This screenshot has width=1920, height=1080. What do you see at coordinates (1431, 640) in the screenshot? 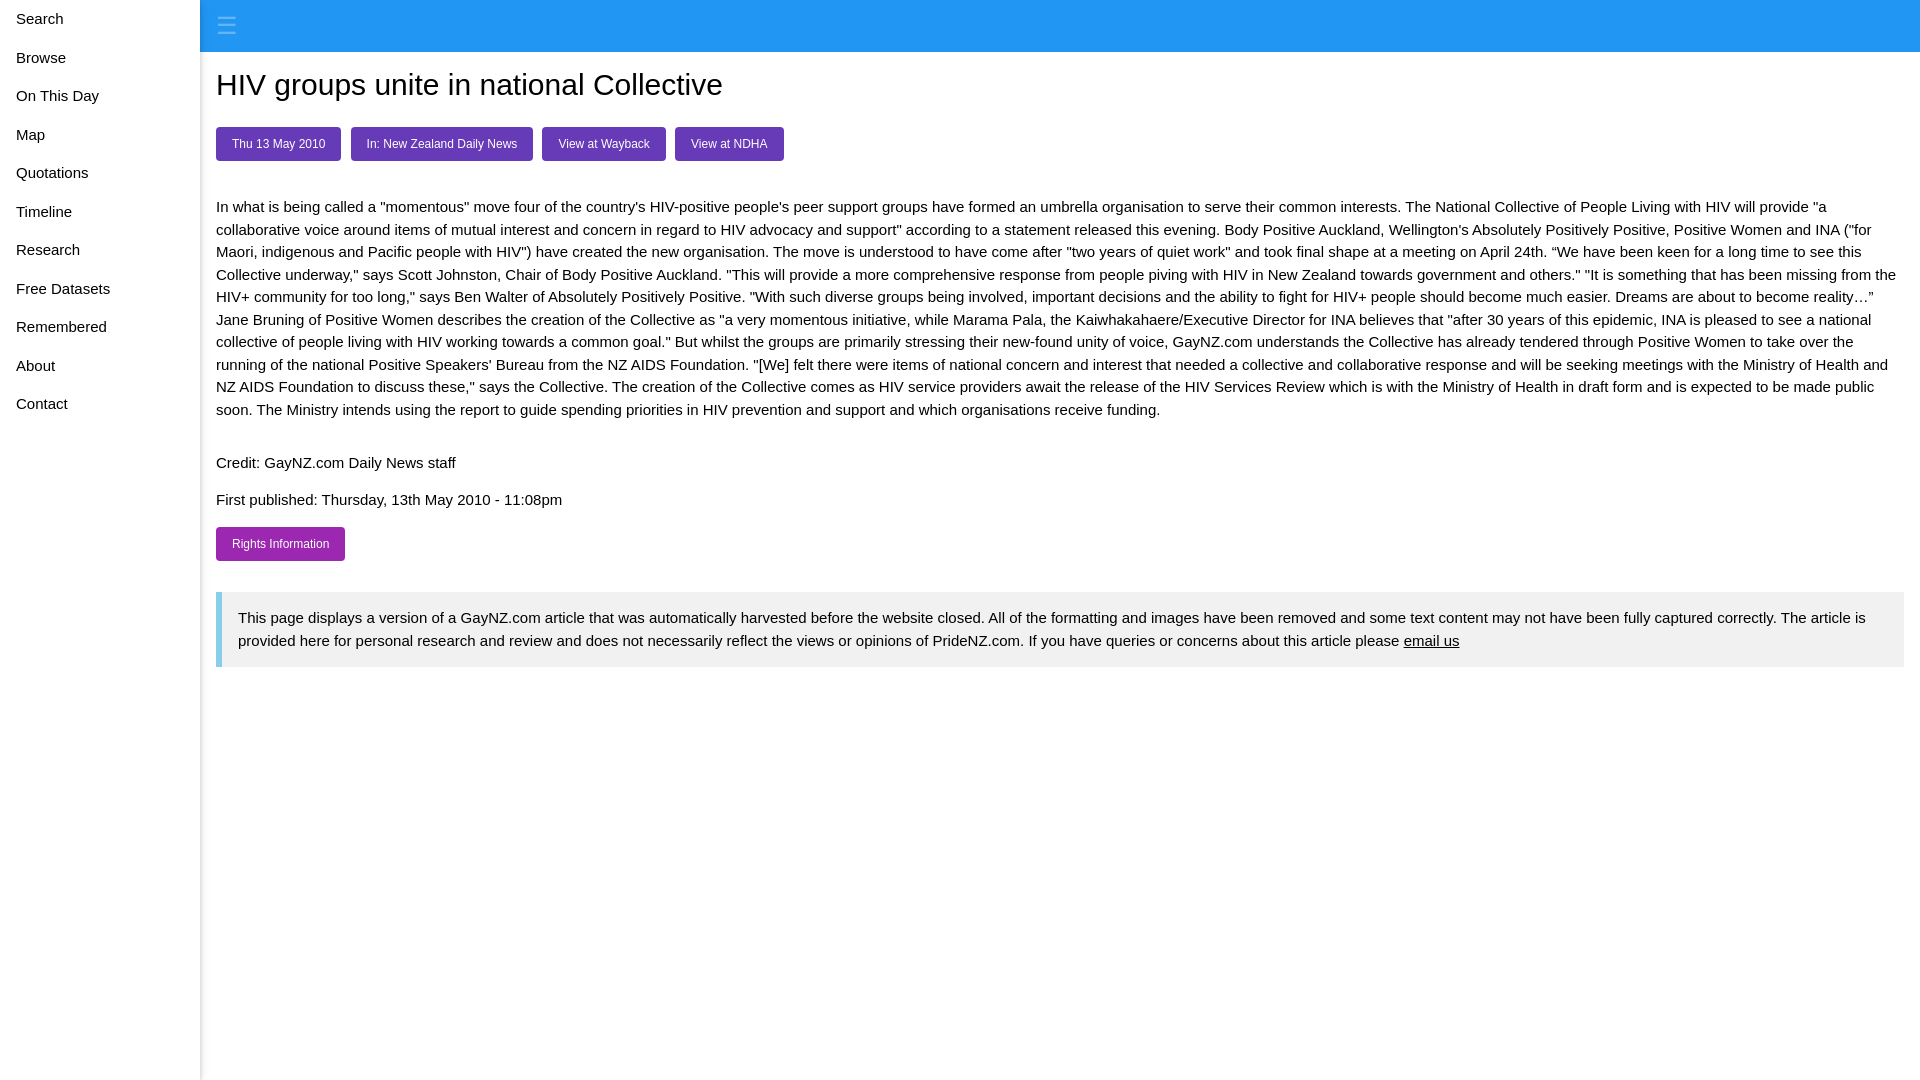
I see `email us` at bounding box center [1431, 640].